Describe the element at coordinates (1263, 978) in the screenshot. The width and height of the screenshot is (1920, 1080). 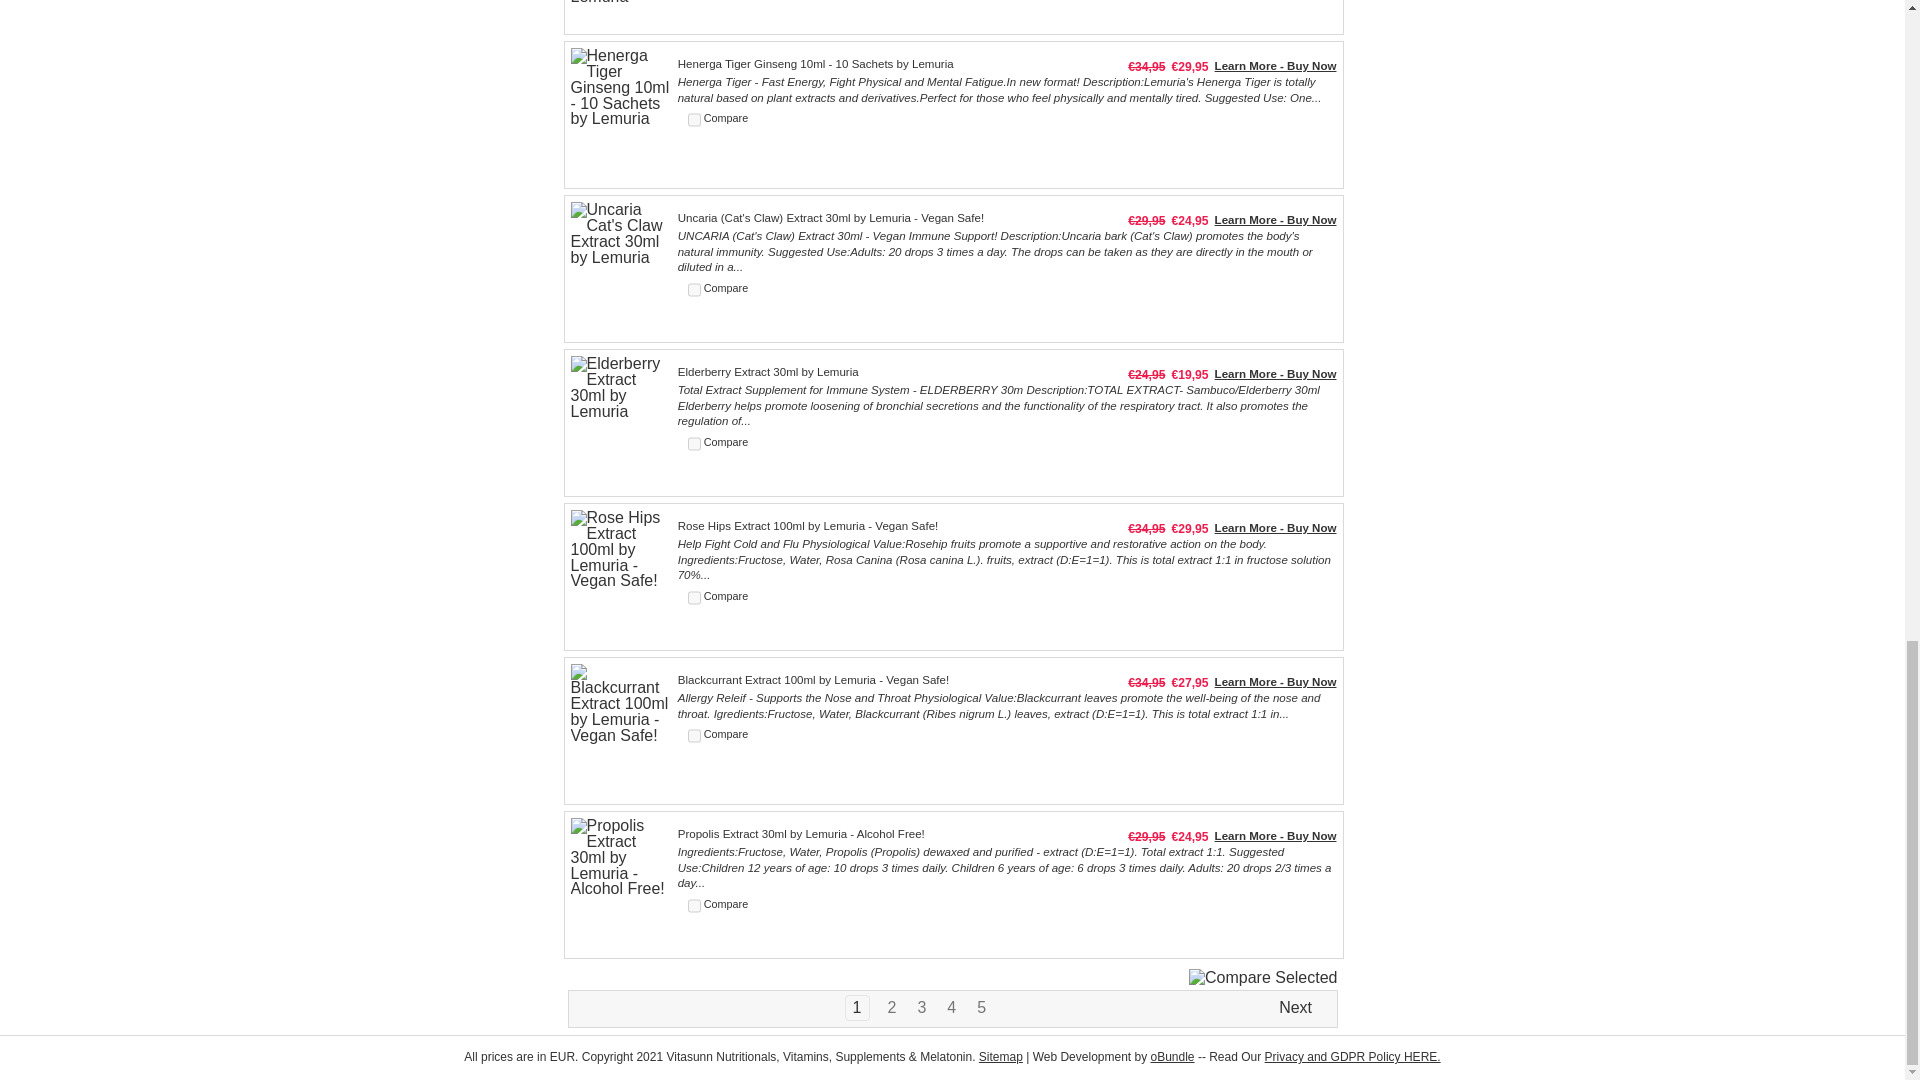
I see `Compare Selected` at that location.